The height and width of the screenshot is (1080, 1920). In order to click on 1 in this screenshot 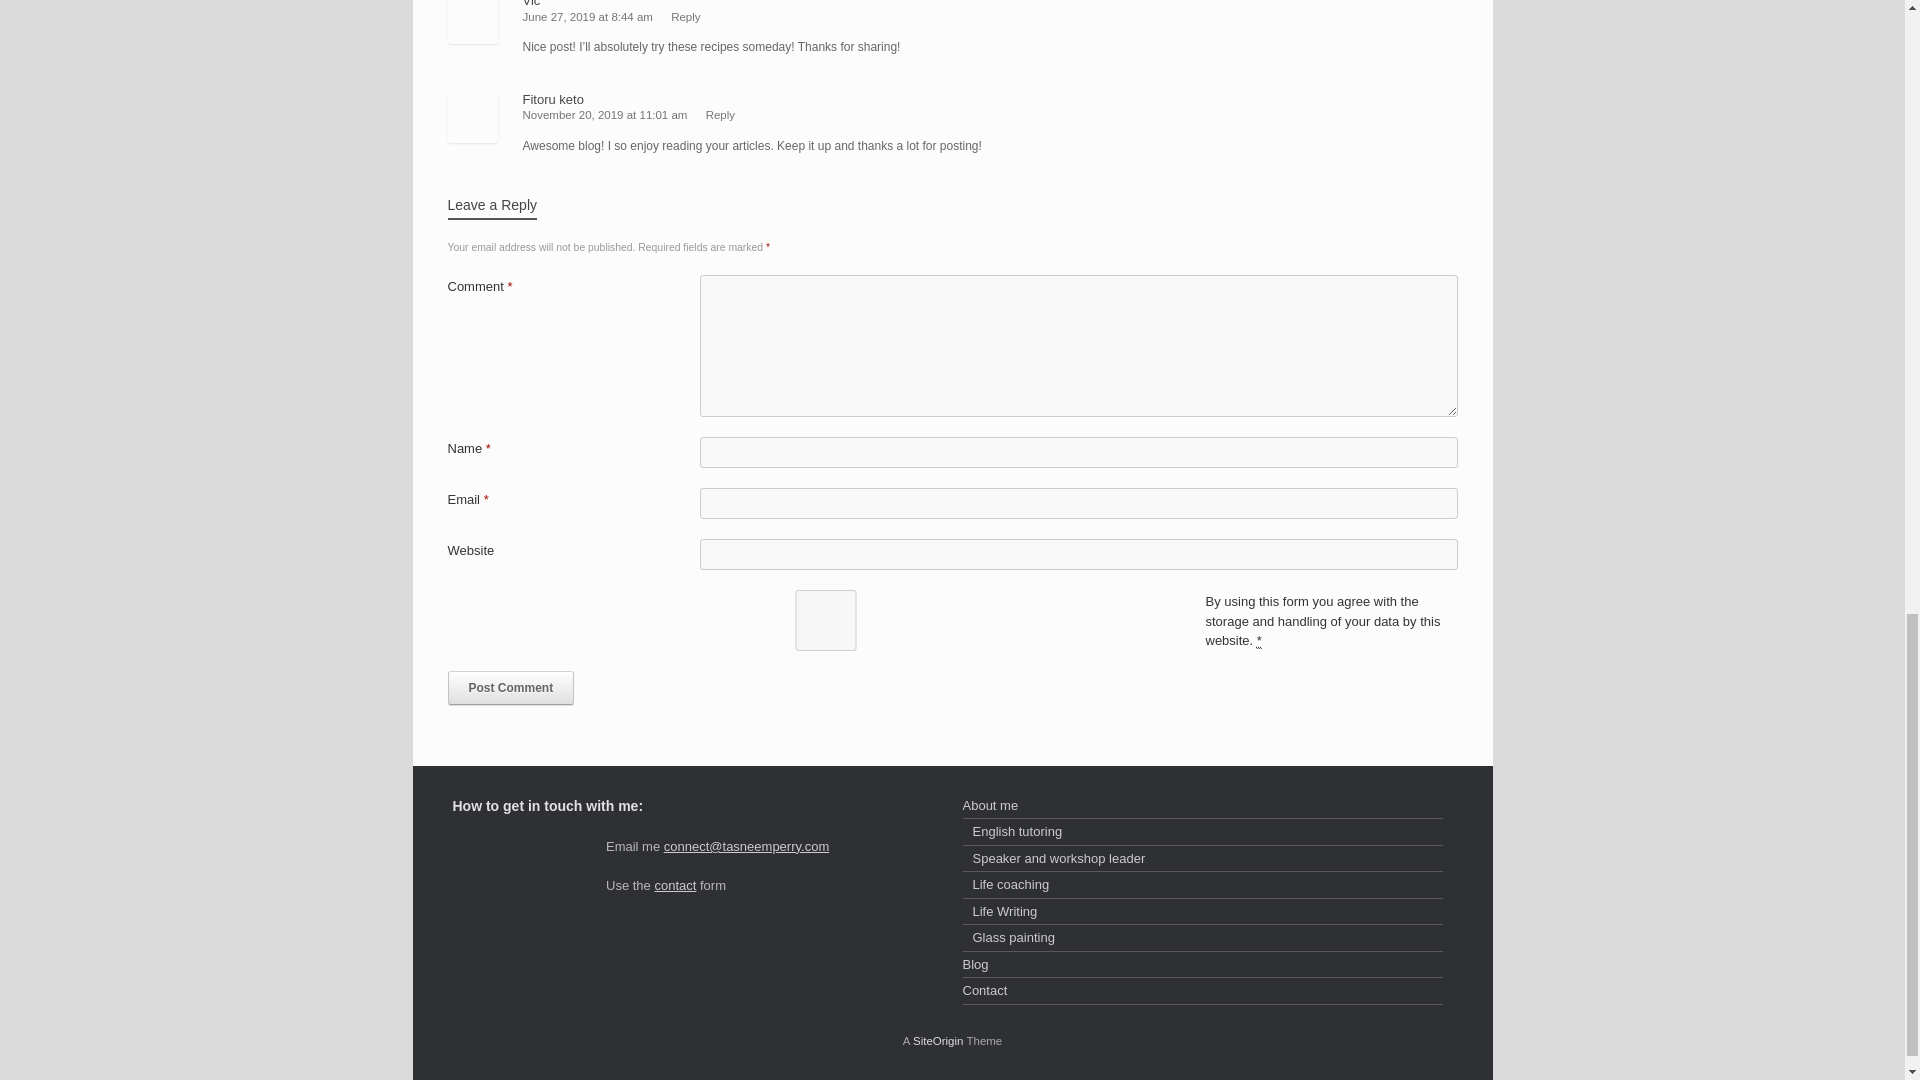, I will do `click(825, 620)`.